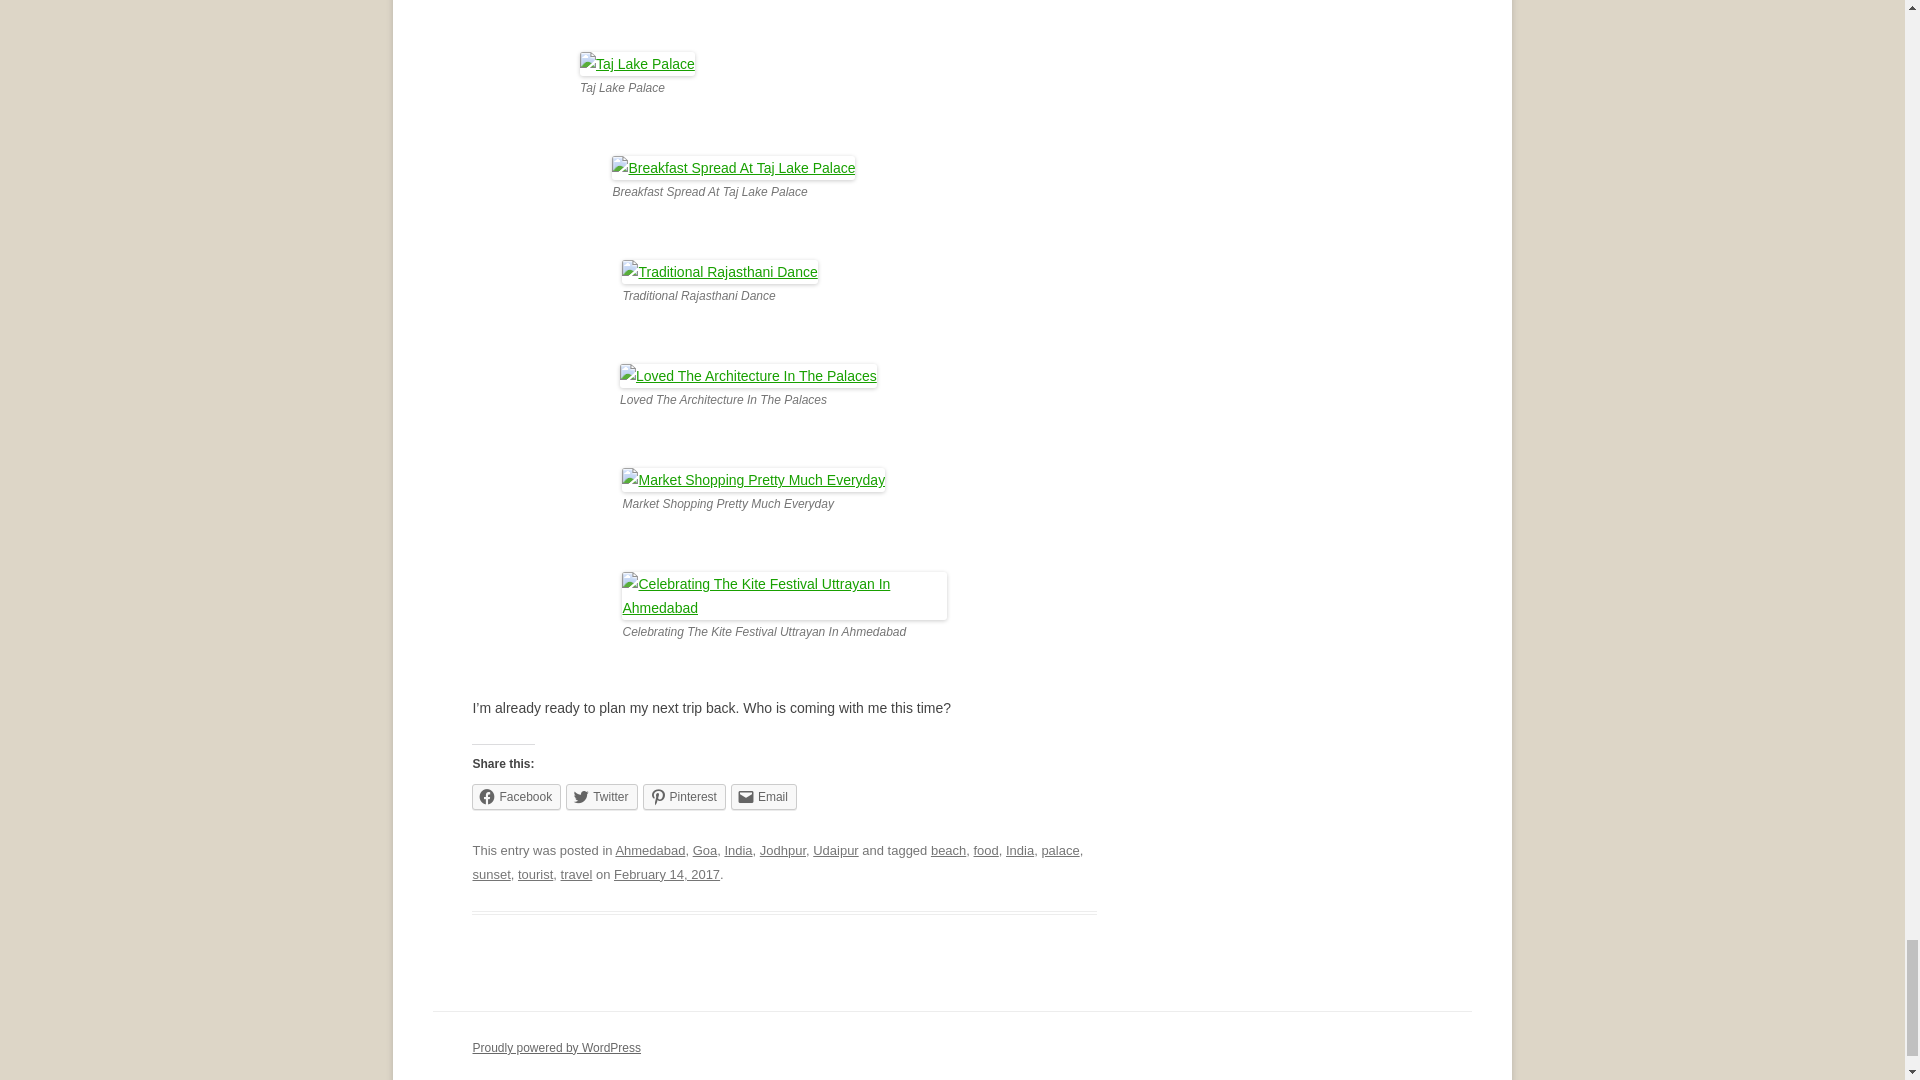 This screenshot has height=1080, width=1920. Describe the element at coordinates (684, 797) in the screenshot. I see `Click to share on Pinterest` at that location.